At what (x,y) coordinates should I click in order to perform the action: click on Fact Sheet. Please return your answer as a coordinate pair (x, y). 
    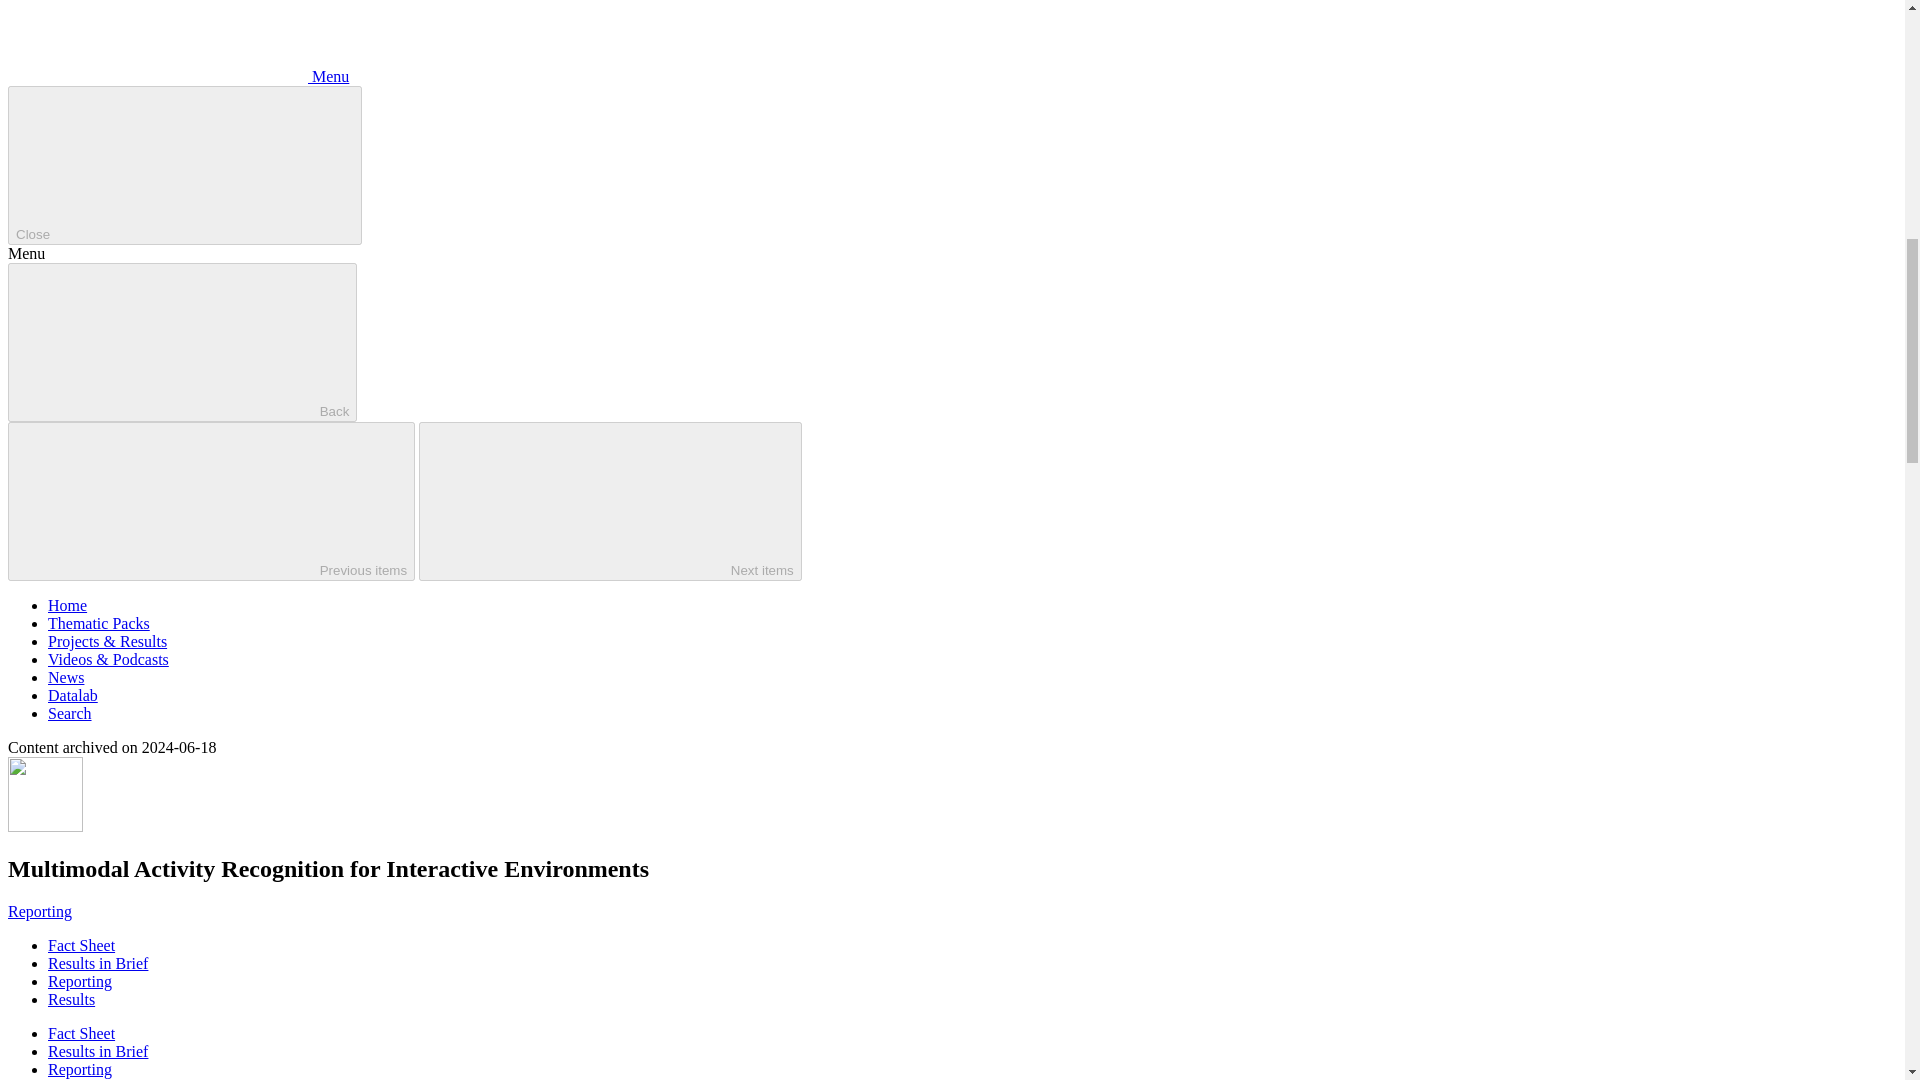
    Looking at the image, I should click on (82, 945).